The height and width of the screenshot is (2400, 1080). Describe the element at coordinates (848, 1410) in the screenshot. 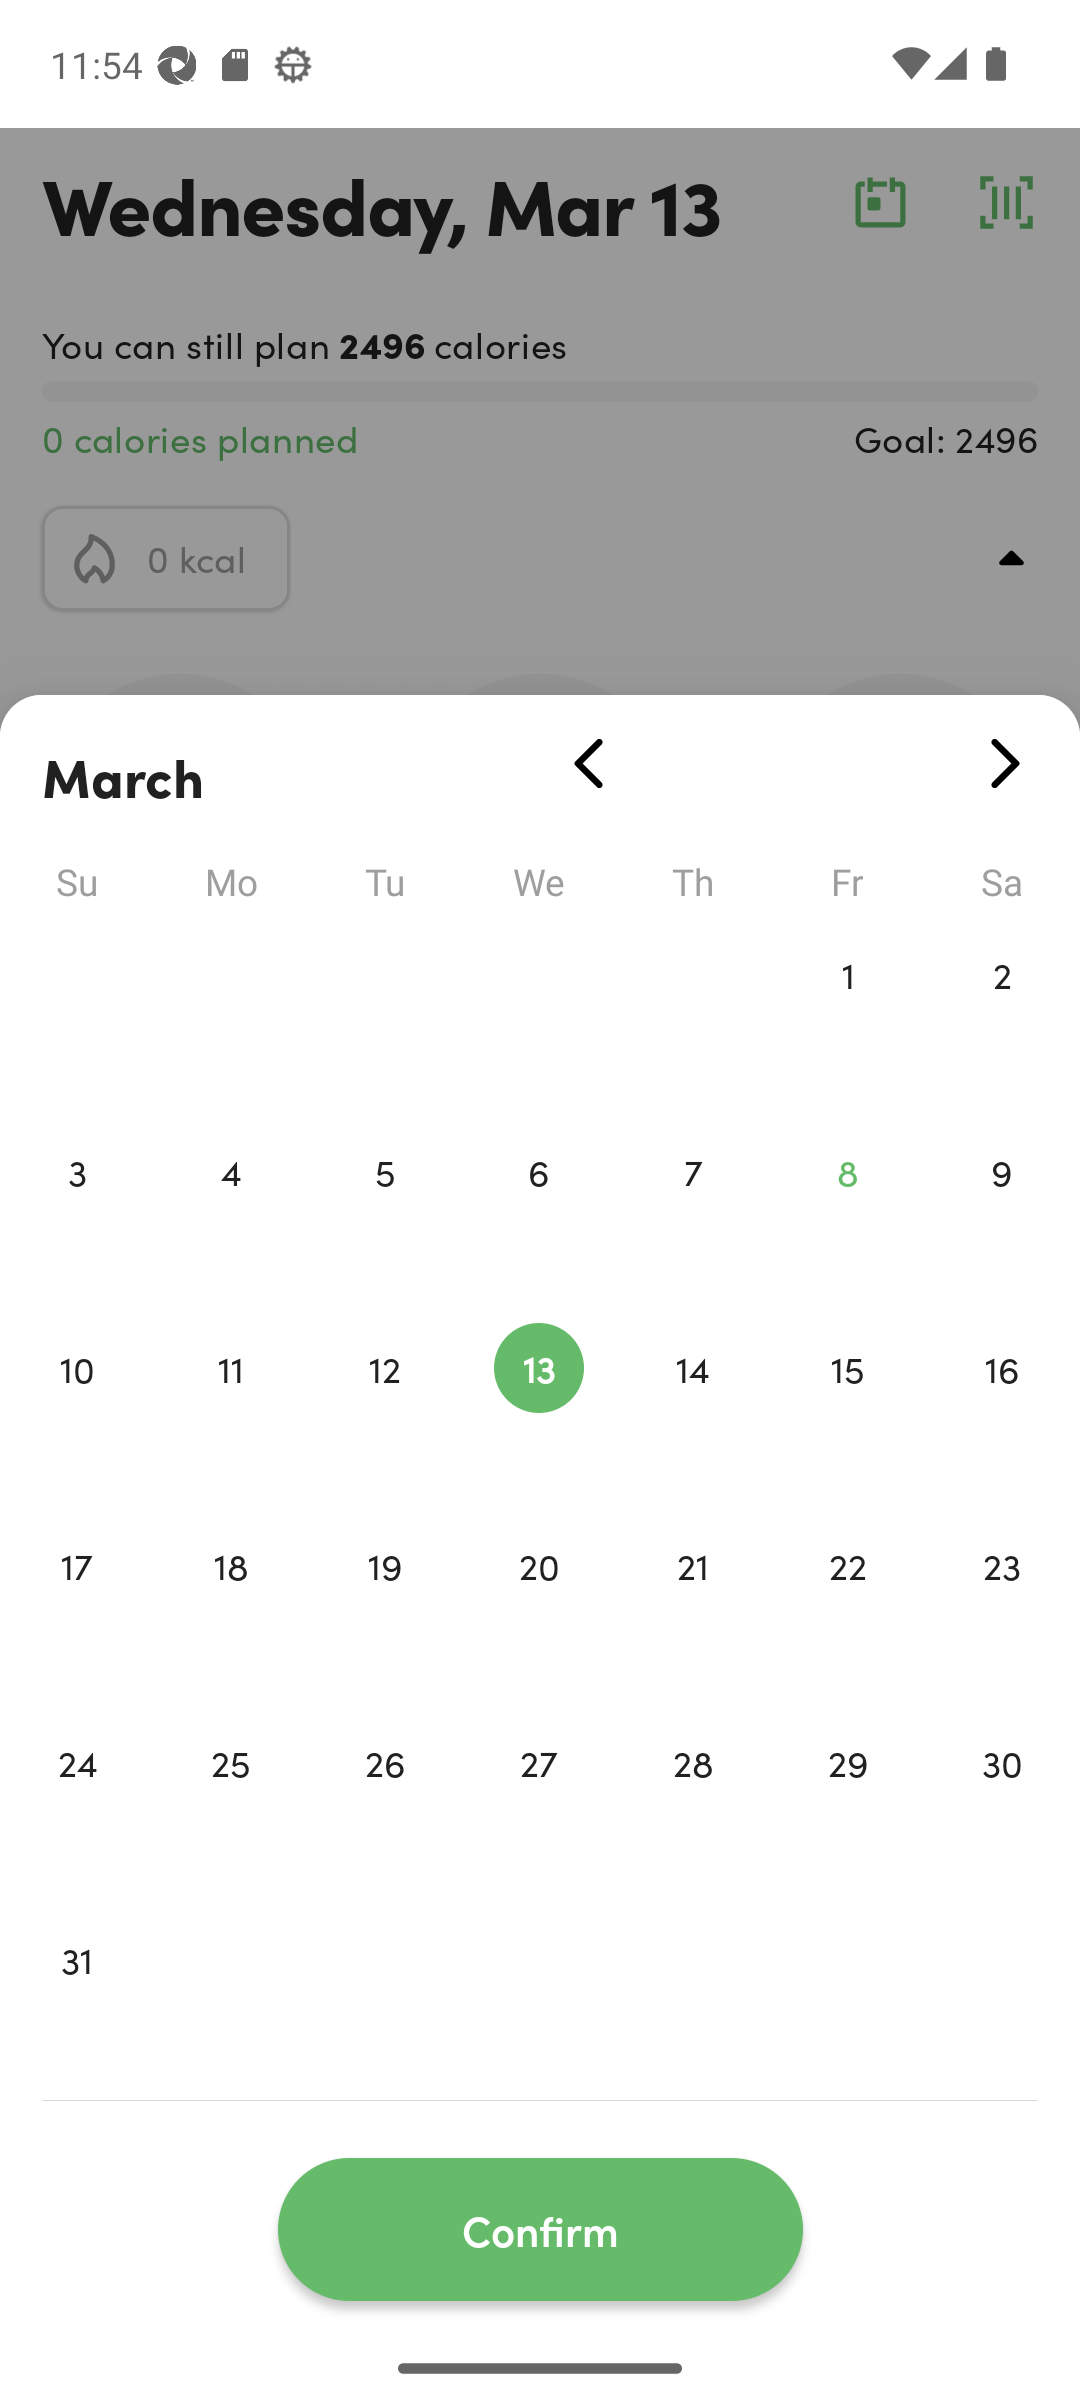

I see `15` at that location.